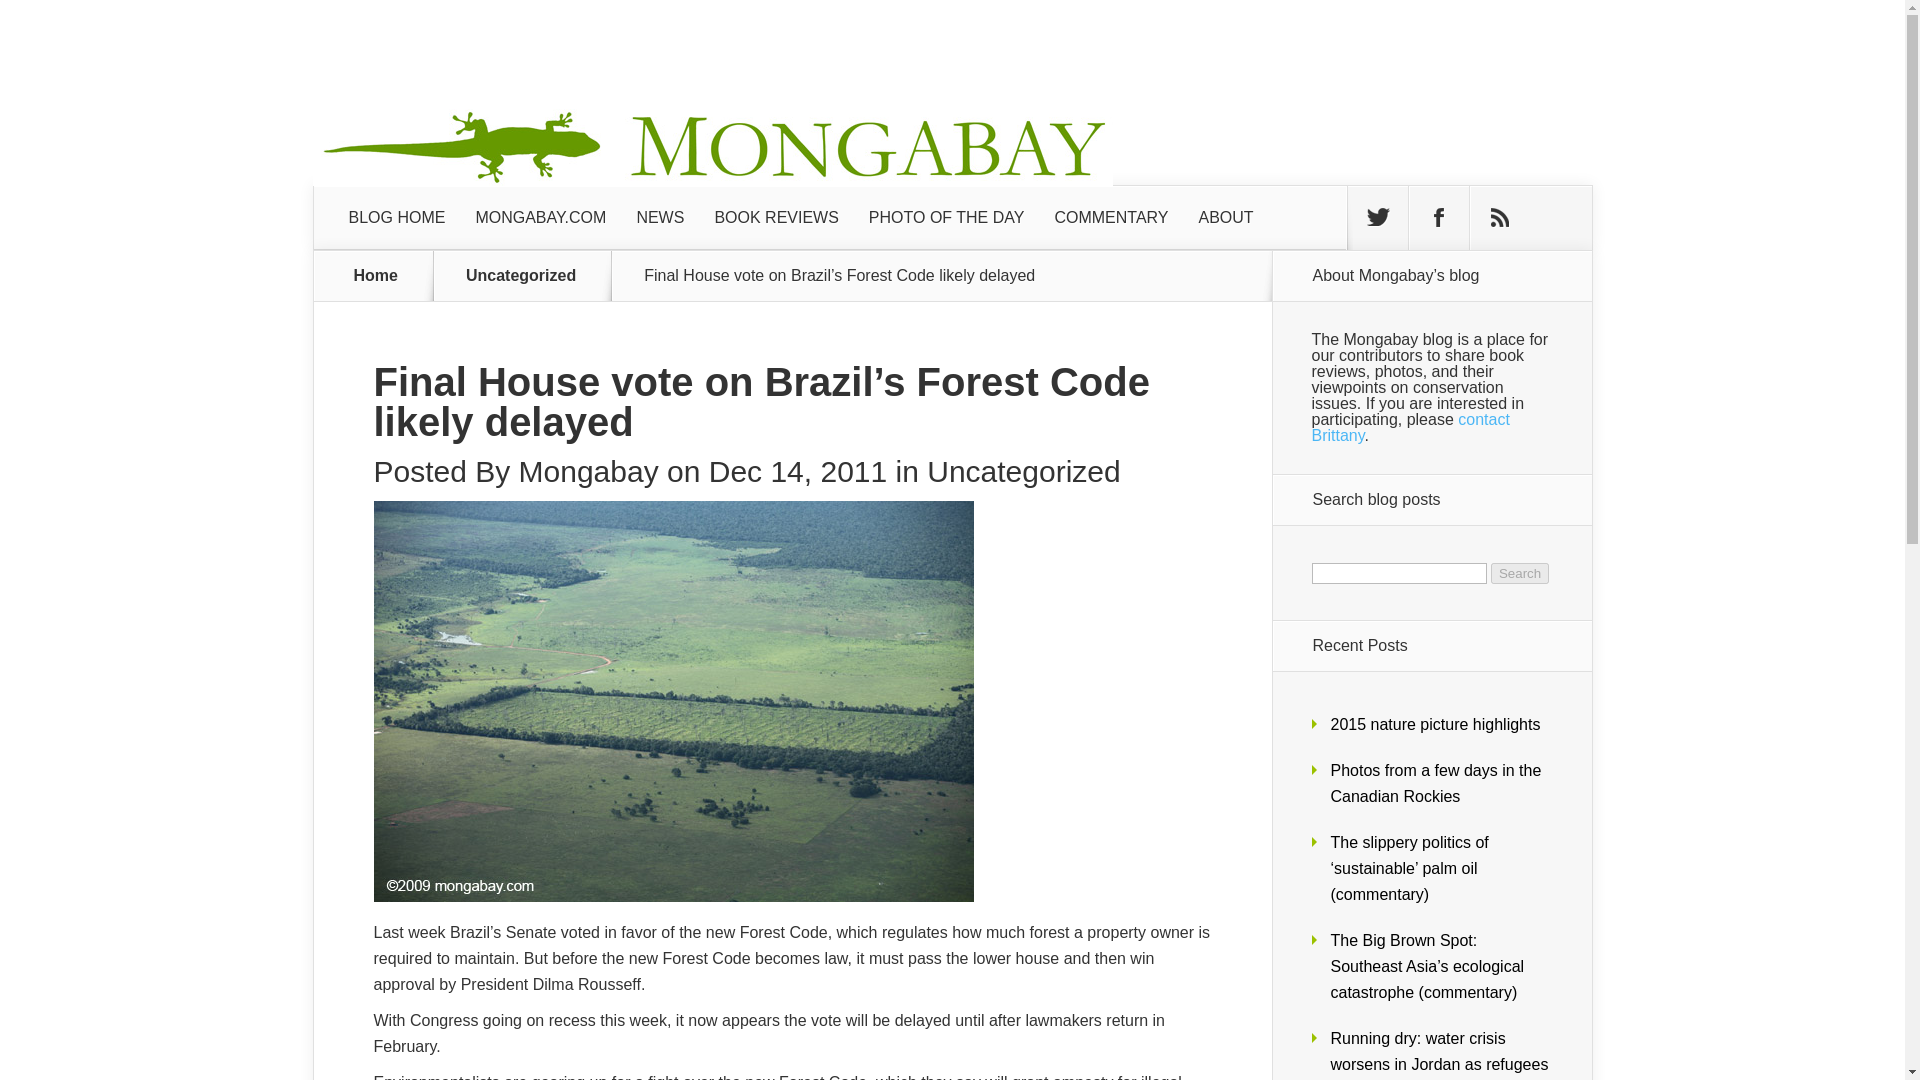  I want to click on BLOG HOME, so click(397, 217).